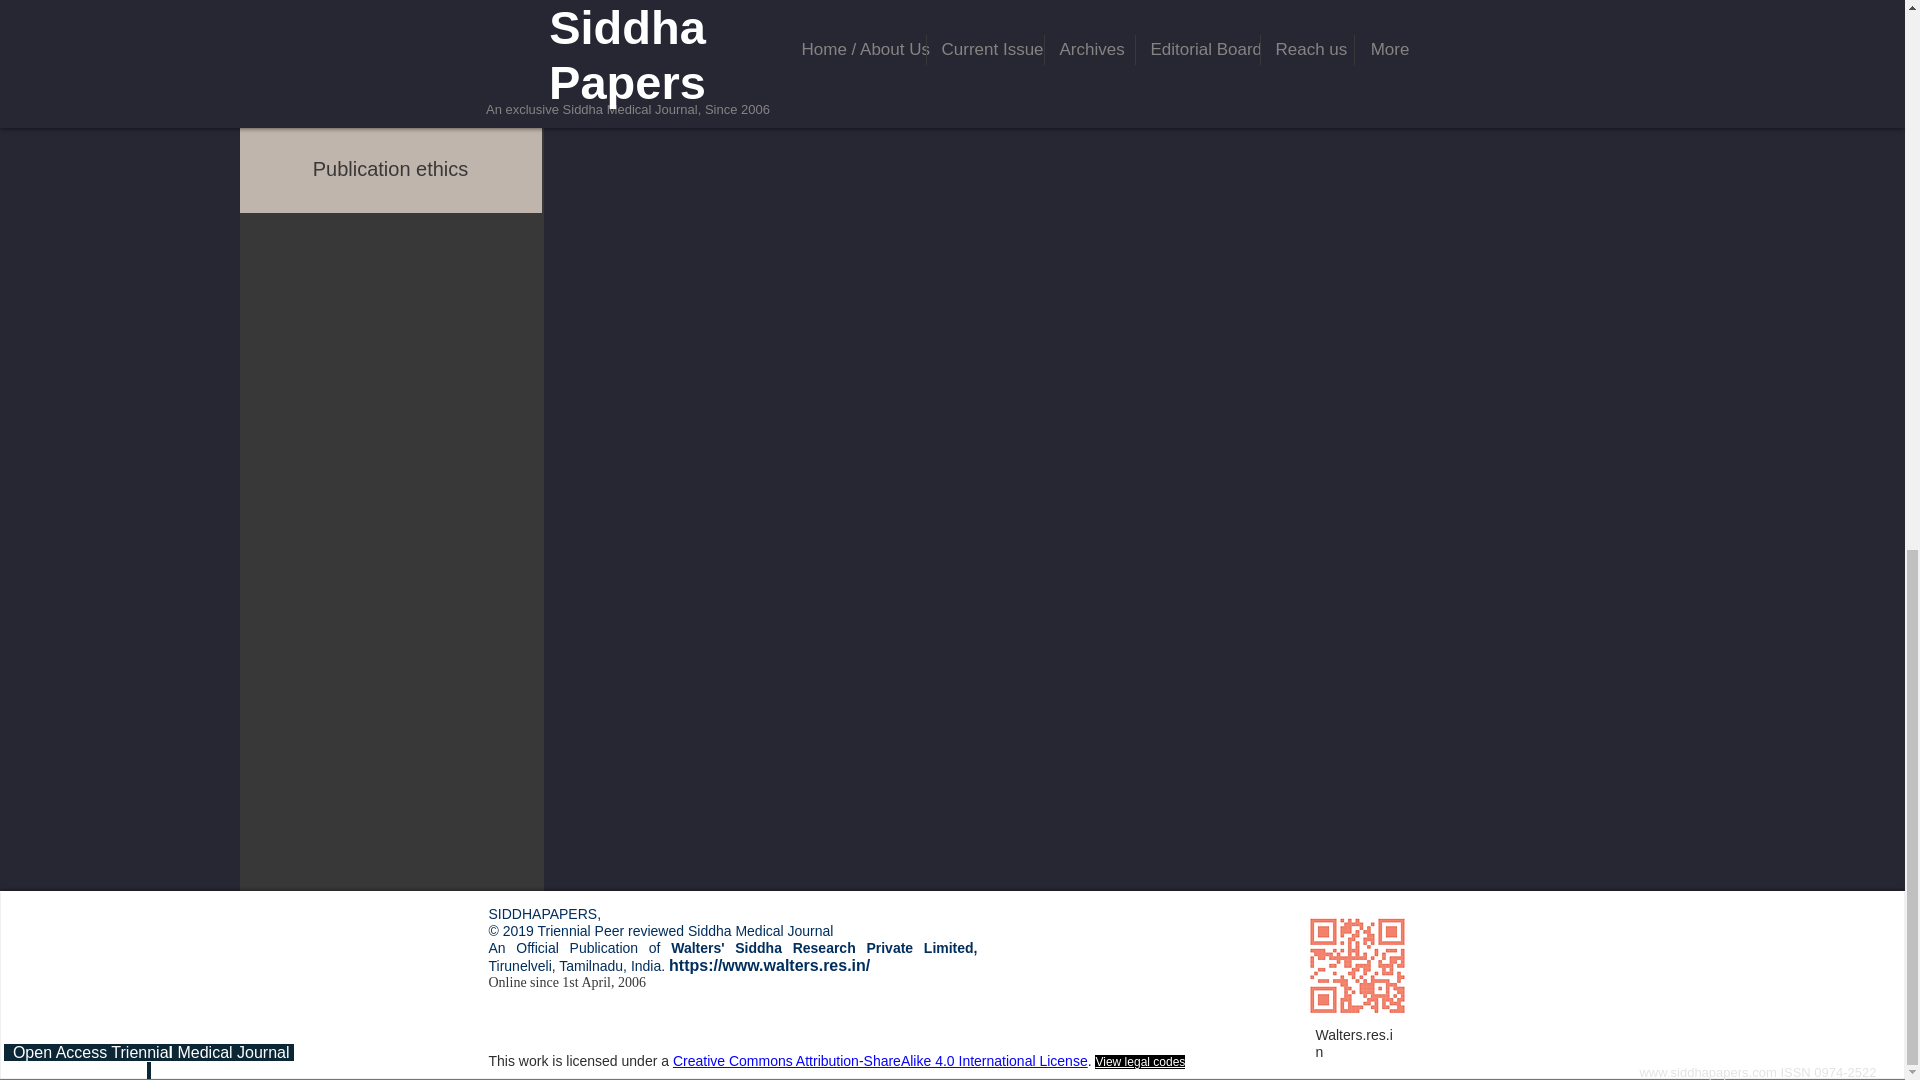  I want to click on View legal codes, so click(1139, 1062).